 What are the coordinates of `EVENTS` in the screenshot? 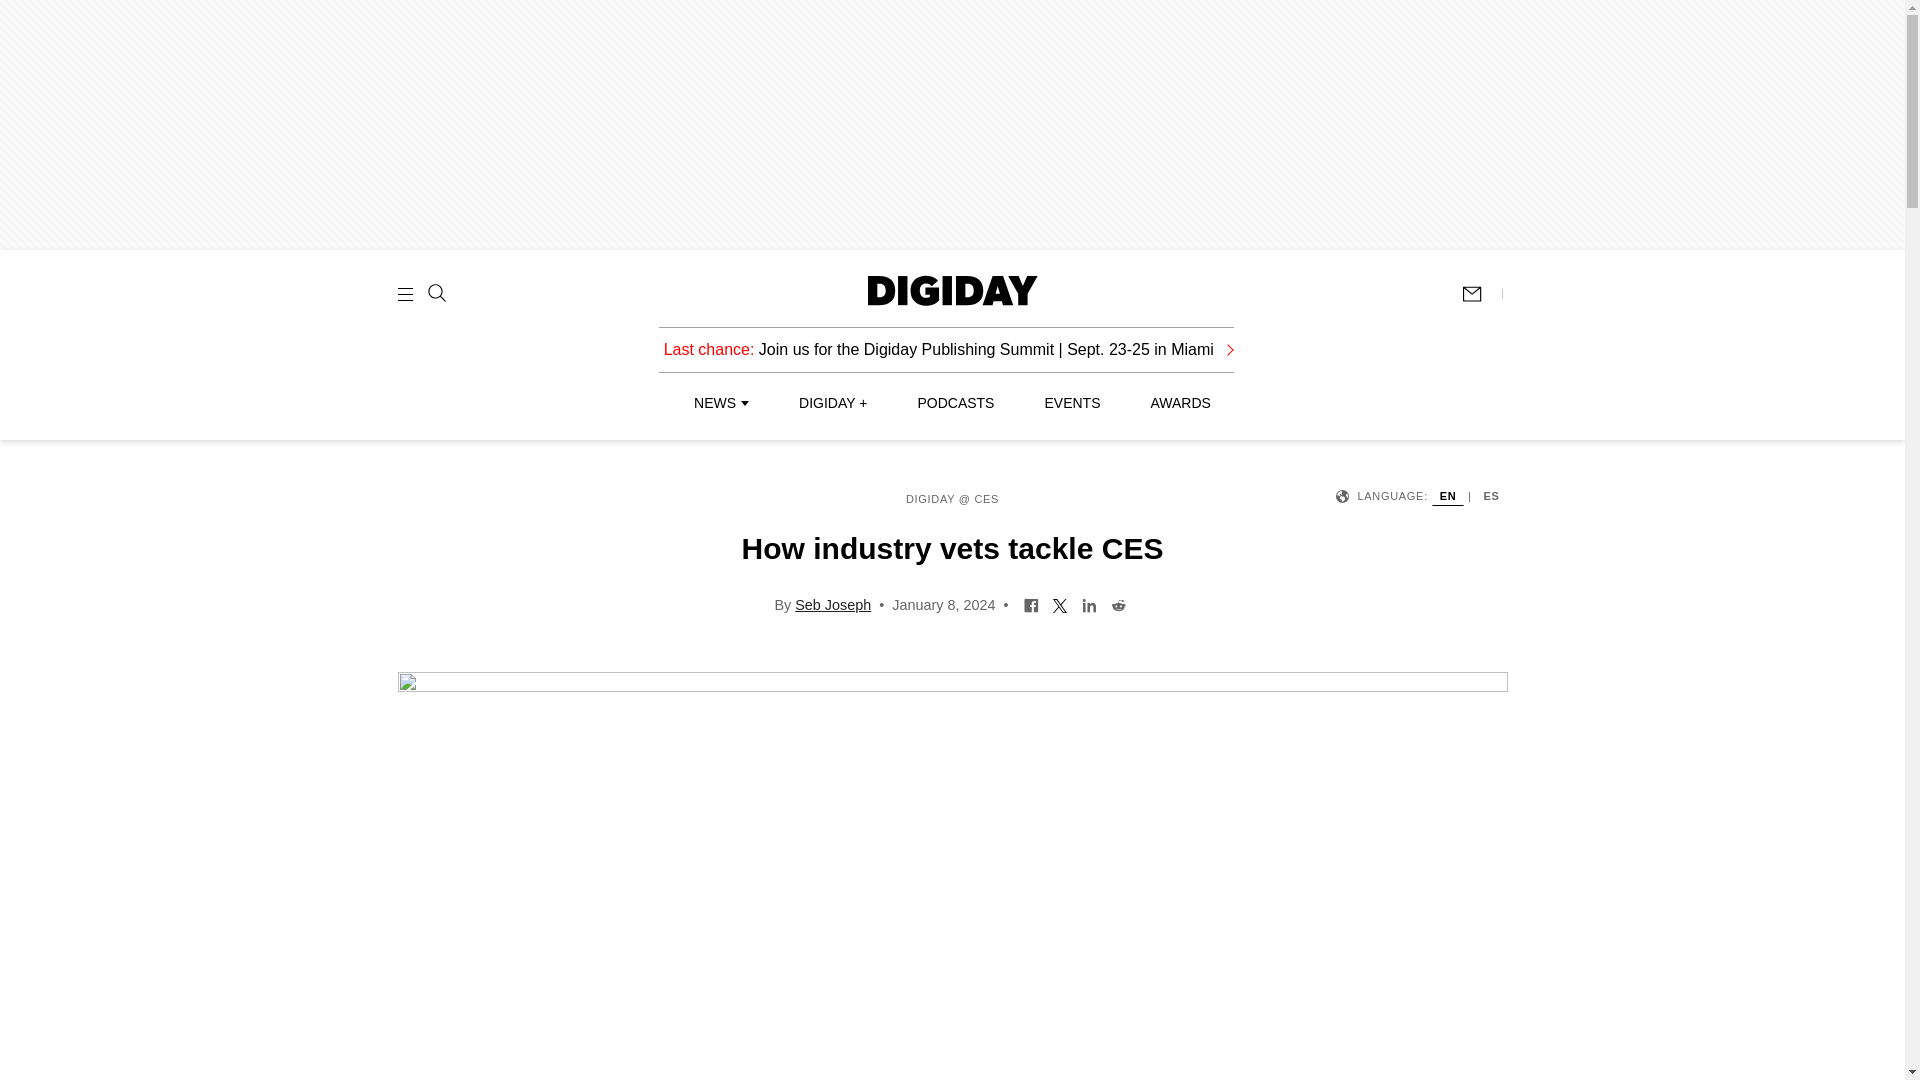 It's located at (1072, 403).